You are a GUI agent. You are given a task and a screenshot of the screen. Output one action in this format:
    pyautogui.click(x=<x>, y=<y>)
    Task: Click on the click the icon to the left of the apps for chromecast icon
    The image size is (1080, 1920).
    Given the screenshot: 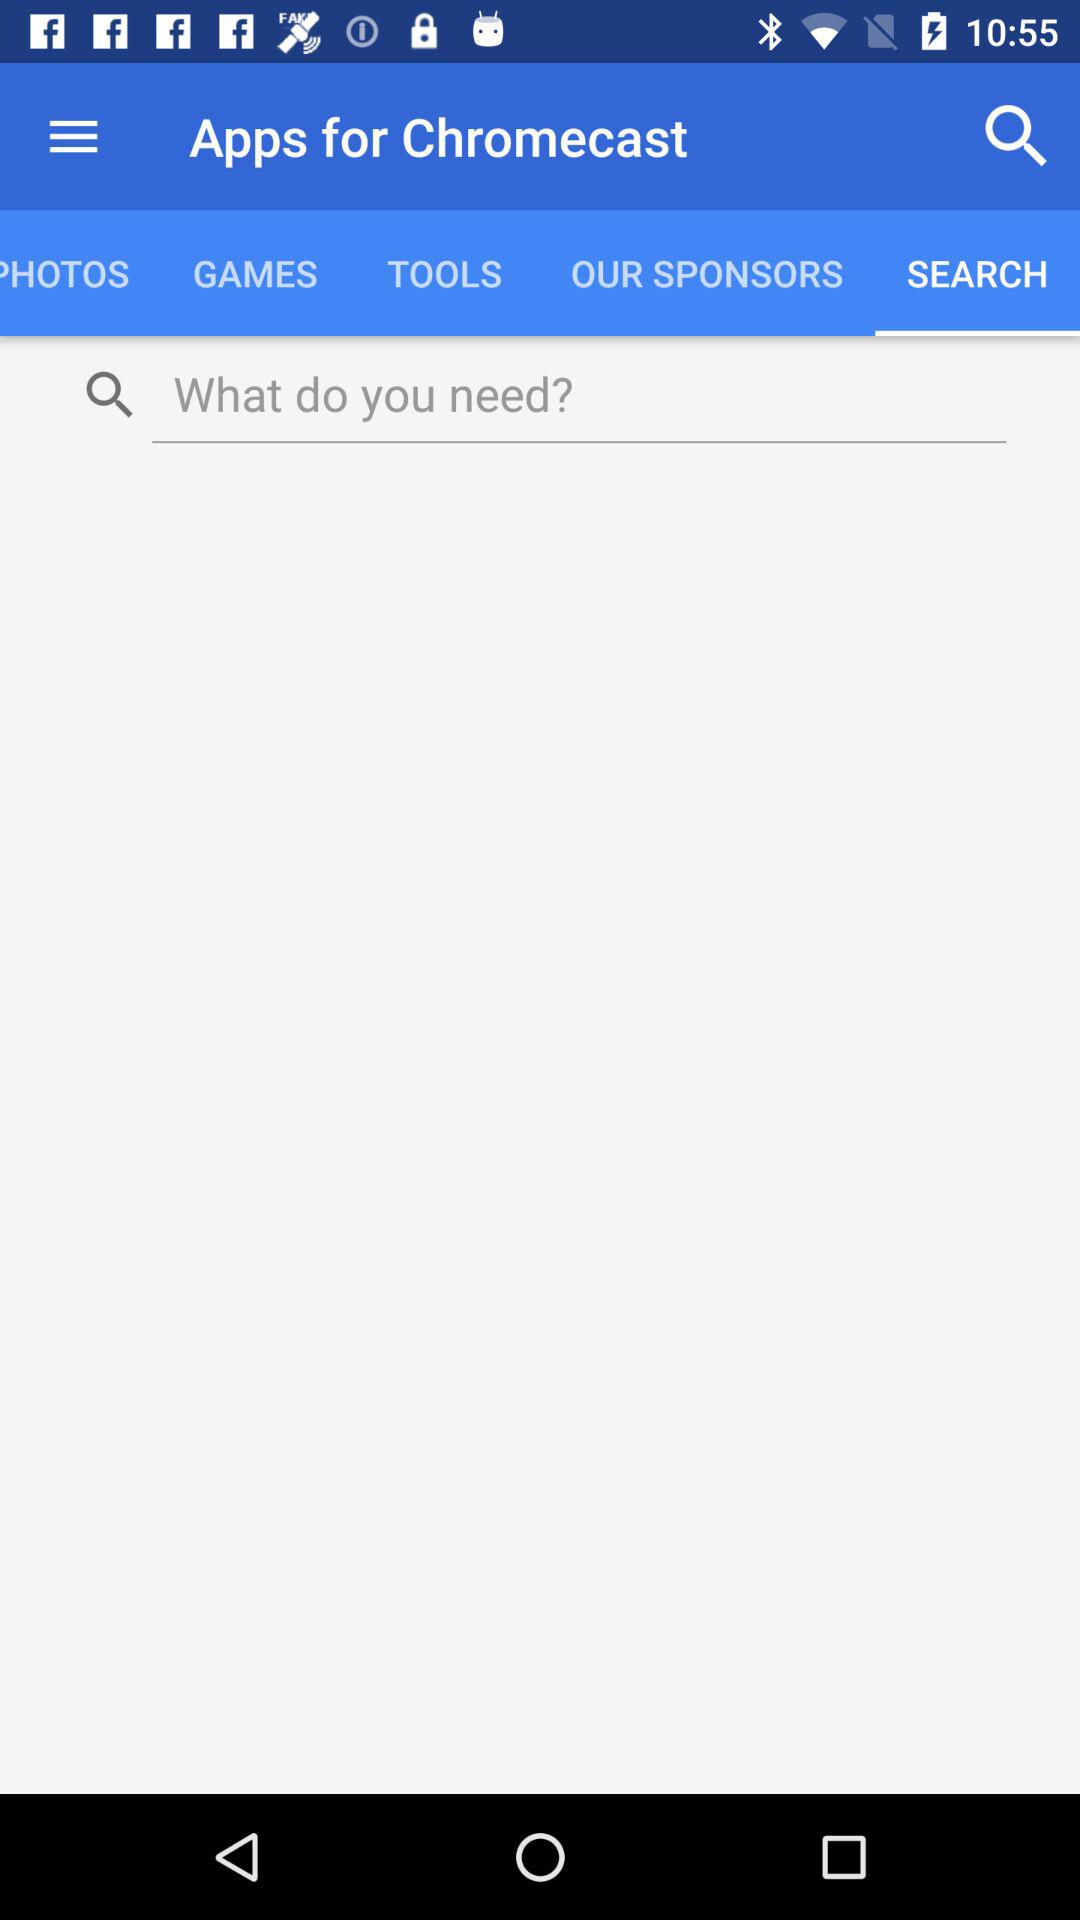 What is the action you would take?
    pyautogui.click(x=73, y=136)
    